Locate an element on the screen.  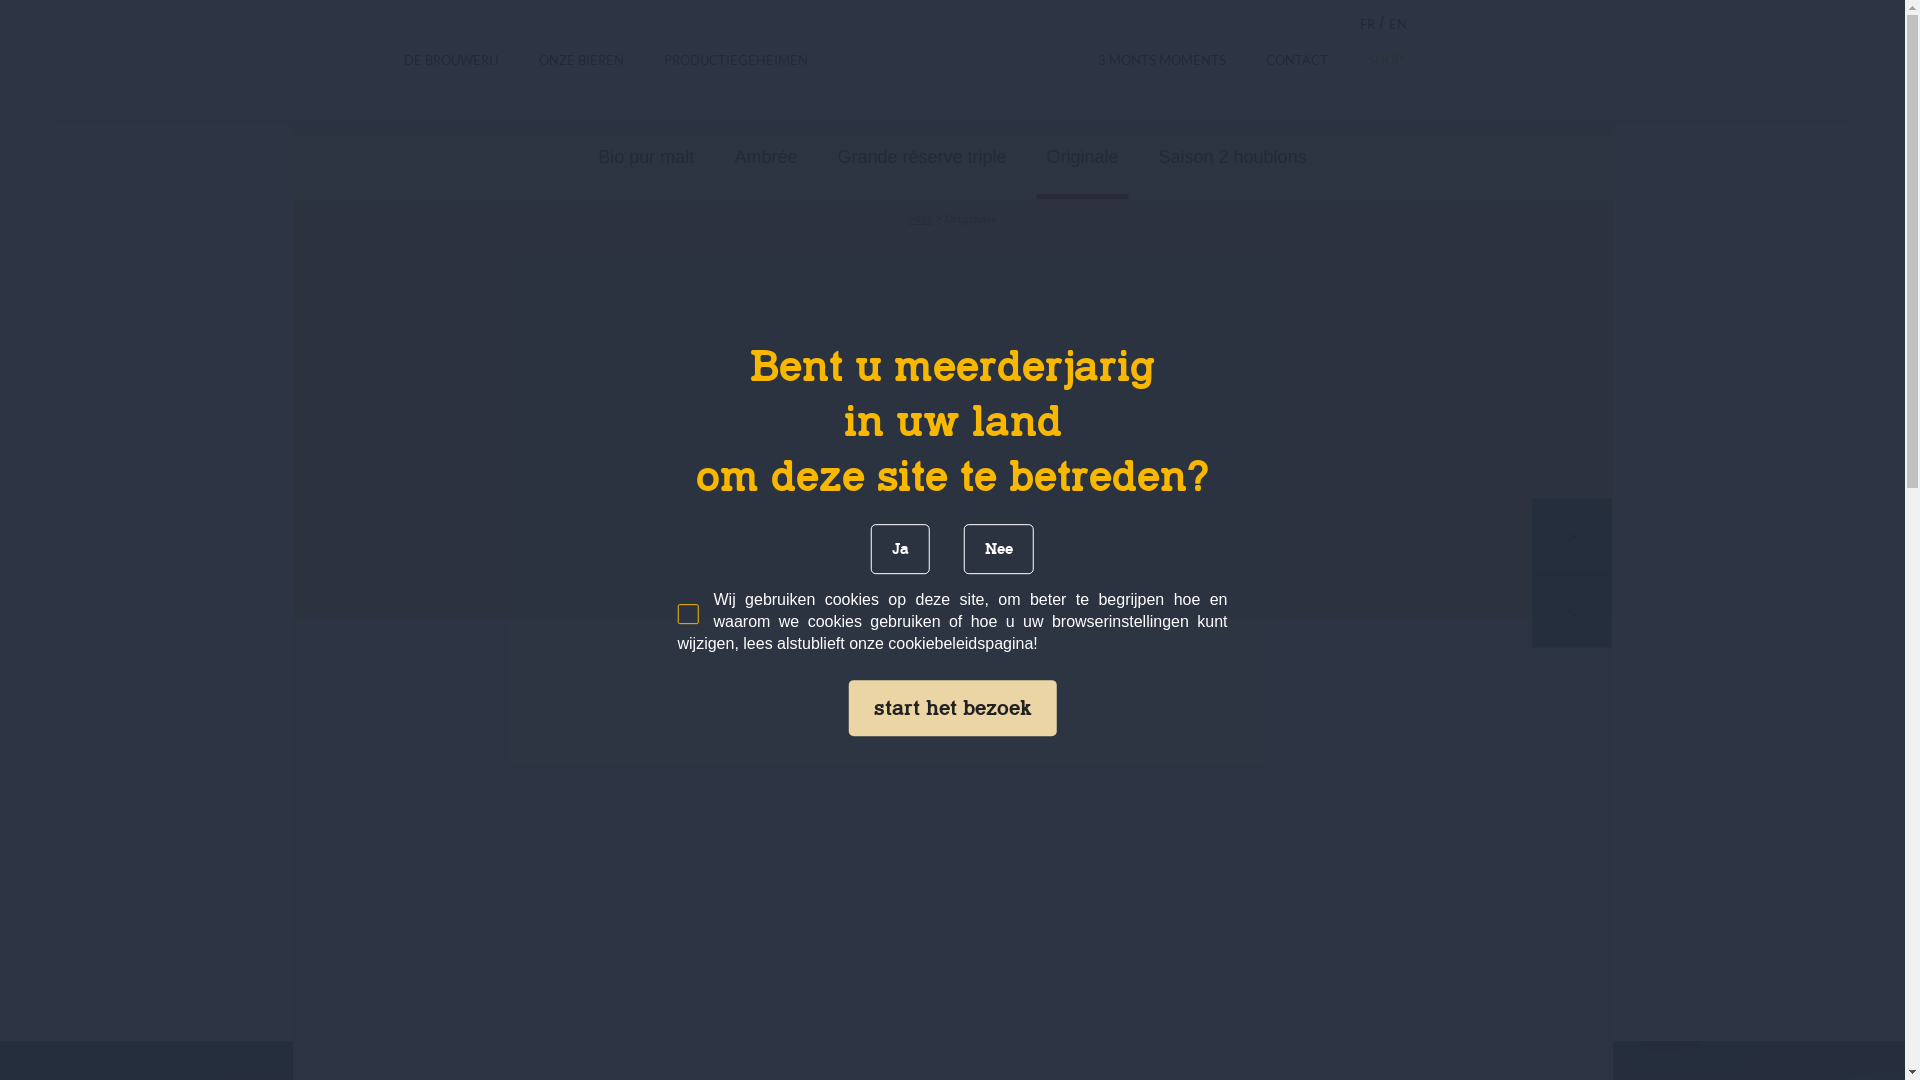
Originale is located at coordinates (1082, 160).